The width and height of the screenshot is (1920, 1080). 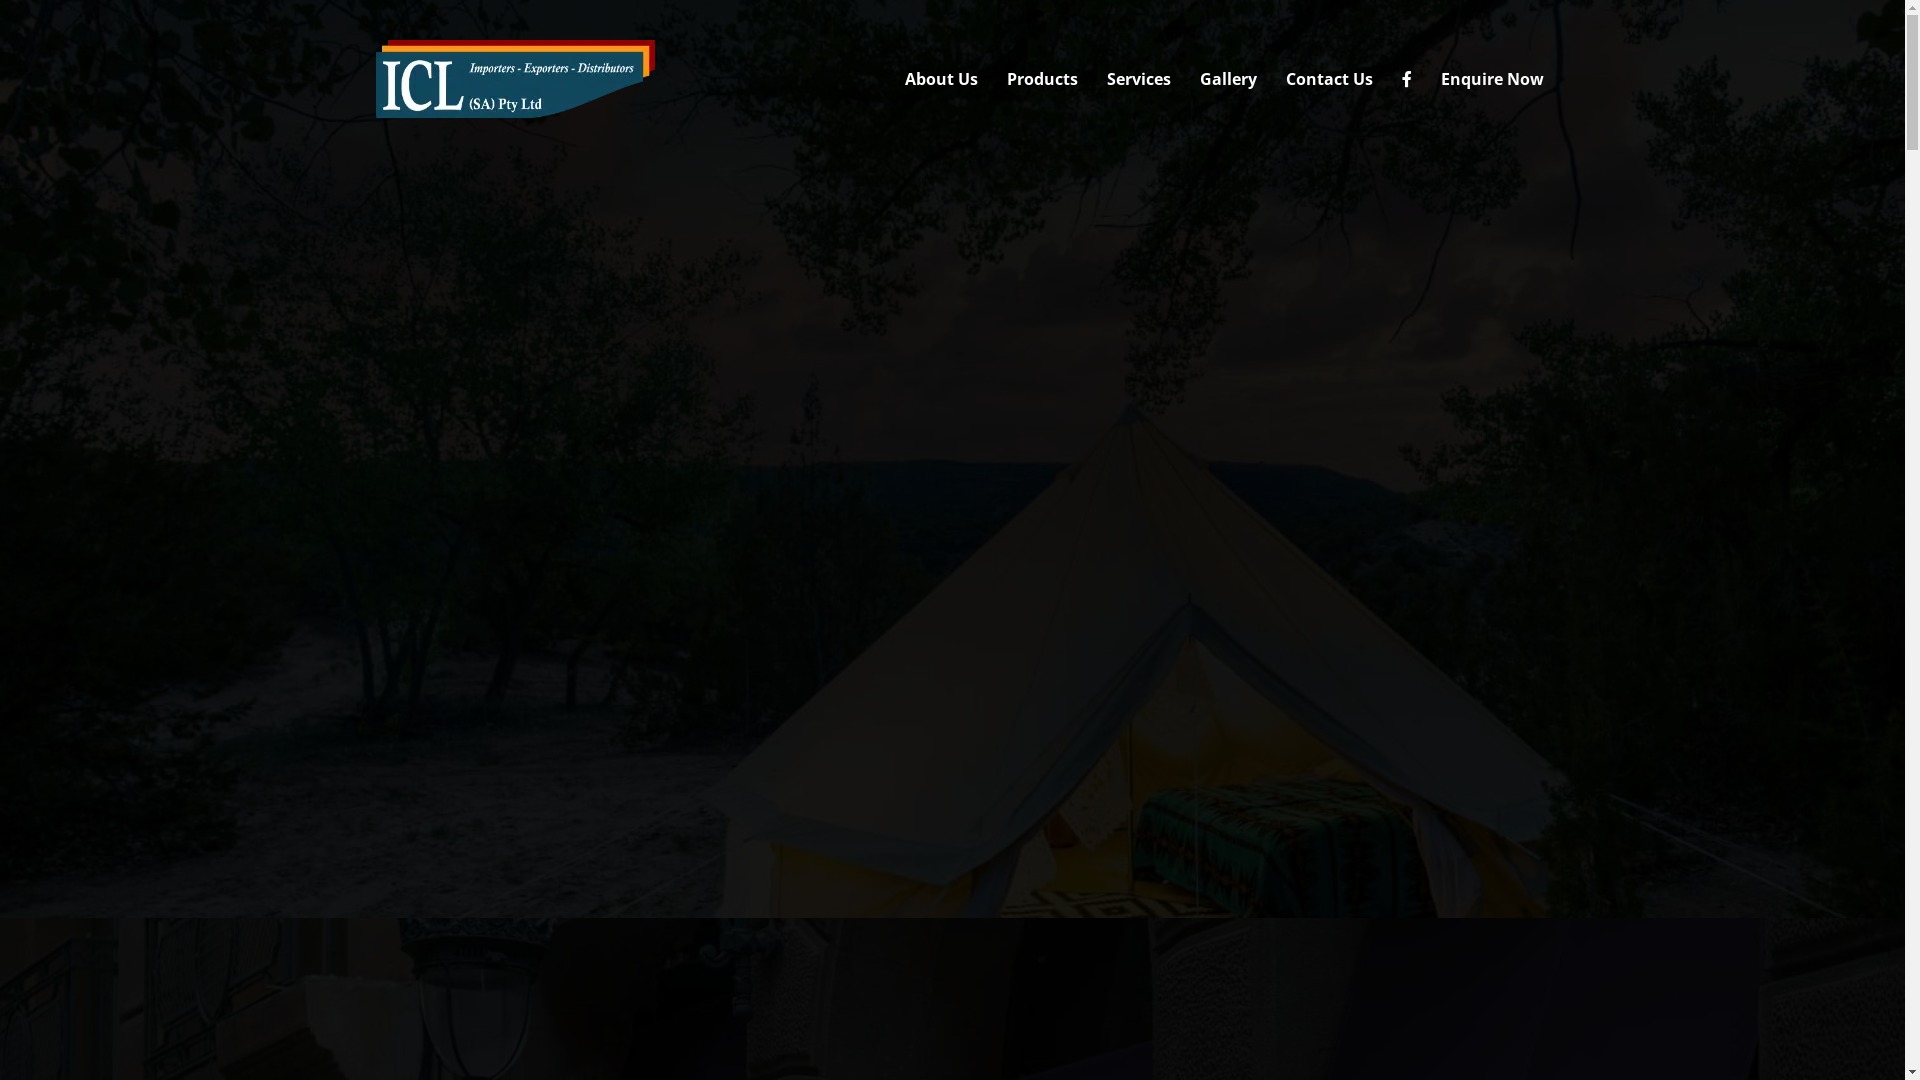 I want to click on Gallery, so click(x=1228, y=79).